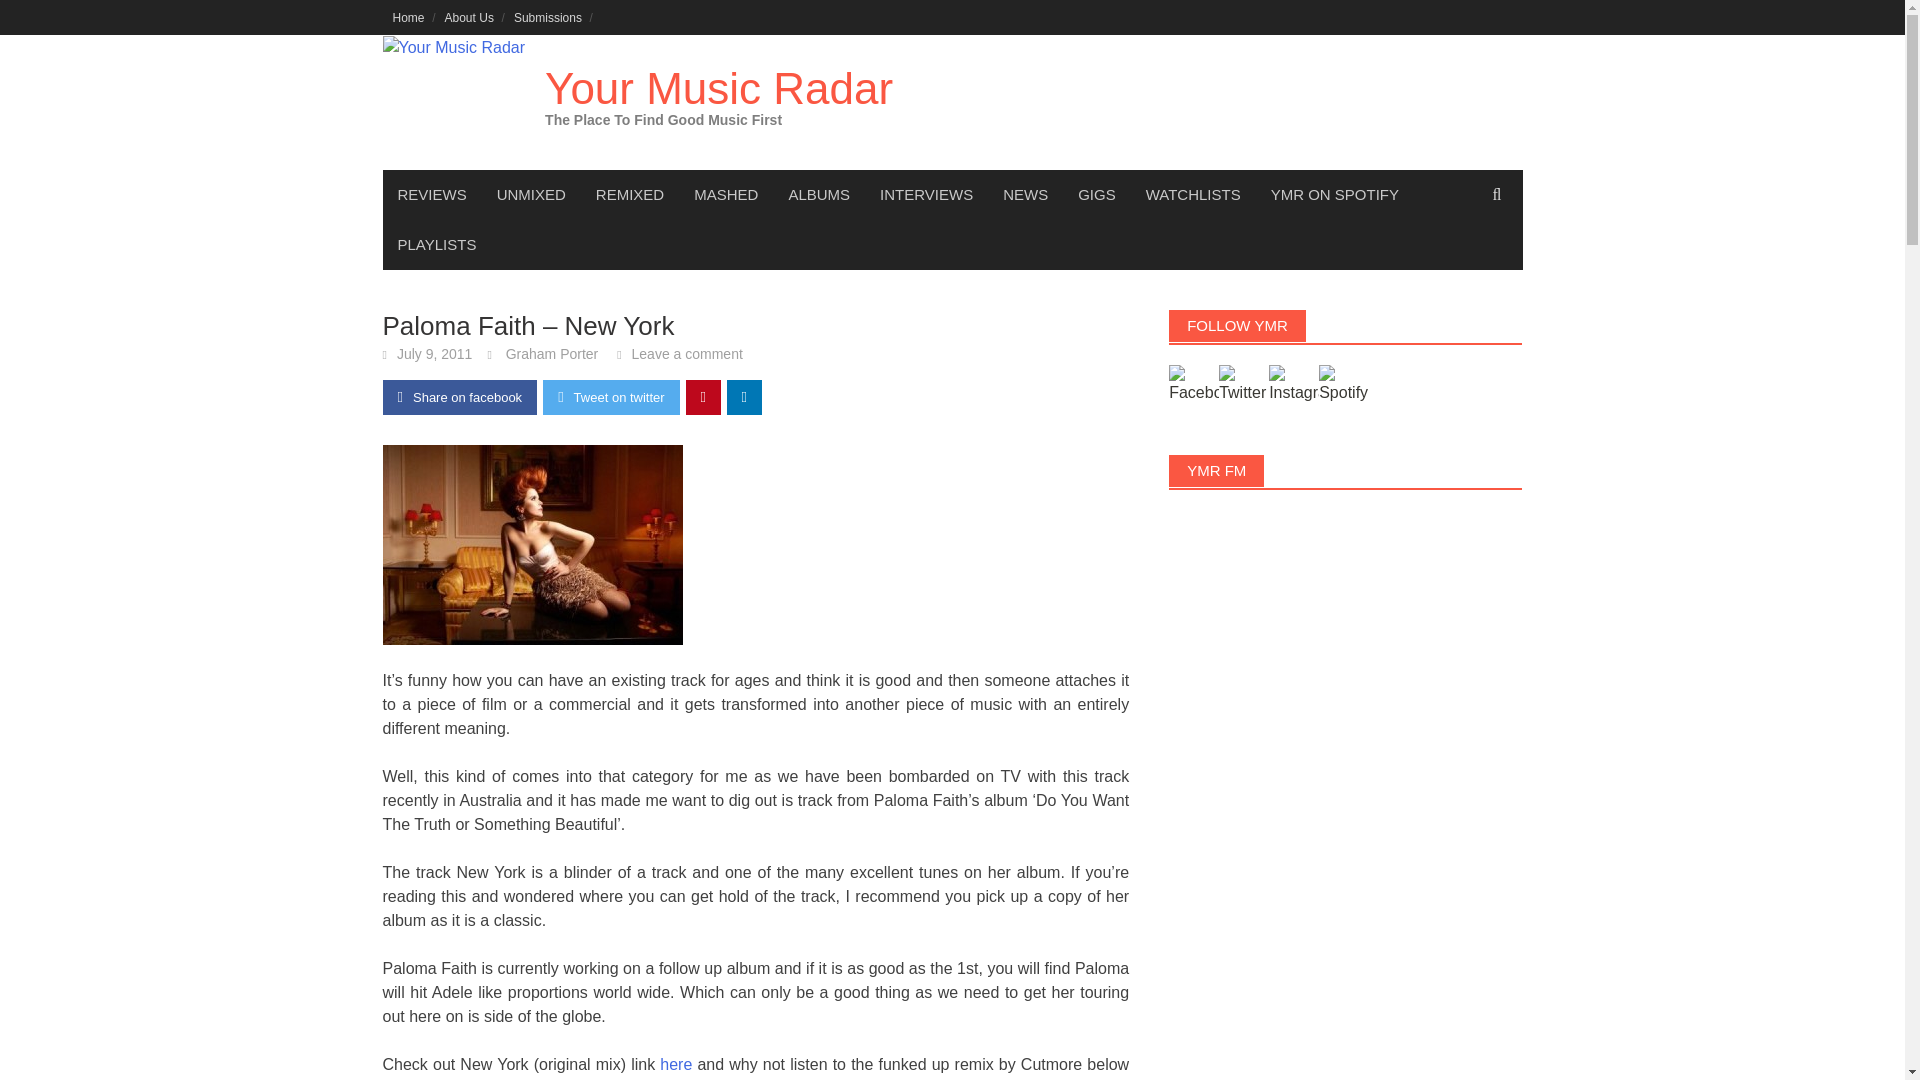 This screenshot has width=1920, height=1080. What do you see at coordinates (926, 194) in the screenshot?
I see `INTERVIEWS` at bounding box center [926, 194].